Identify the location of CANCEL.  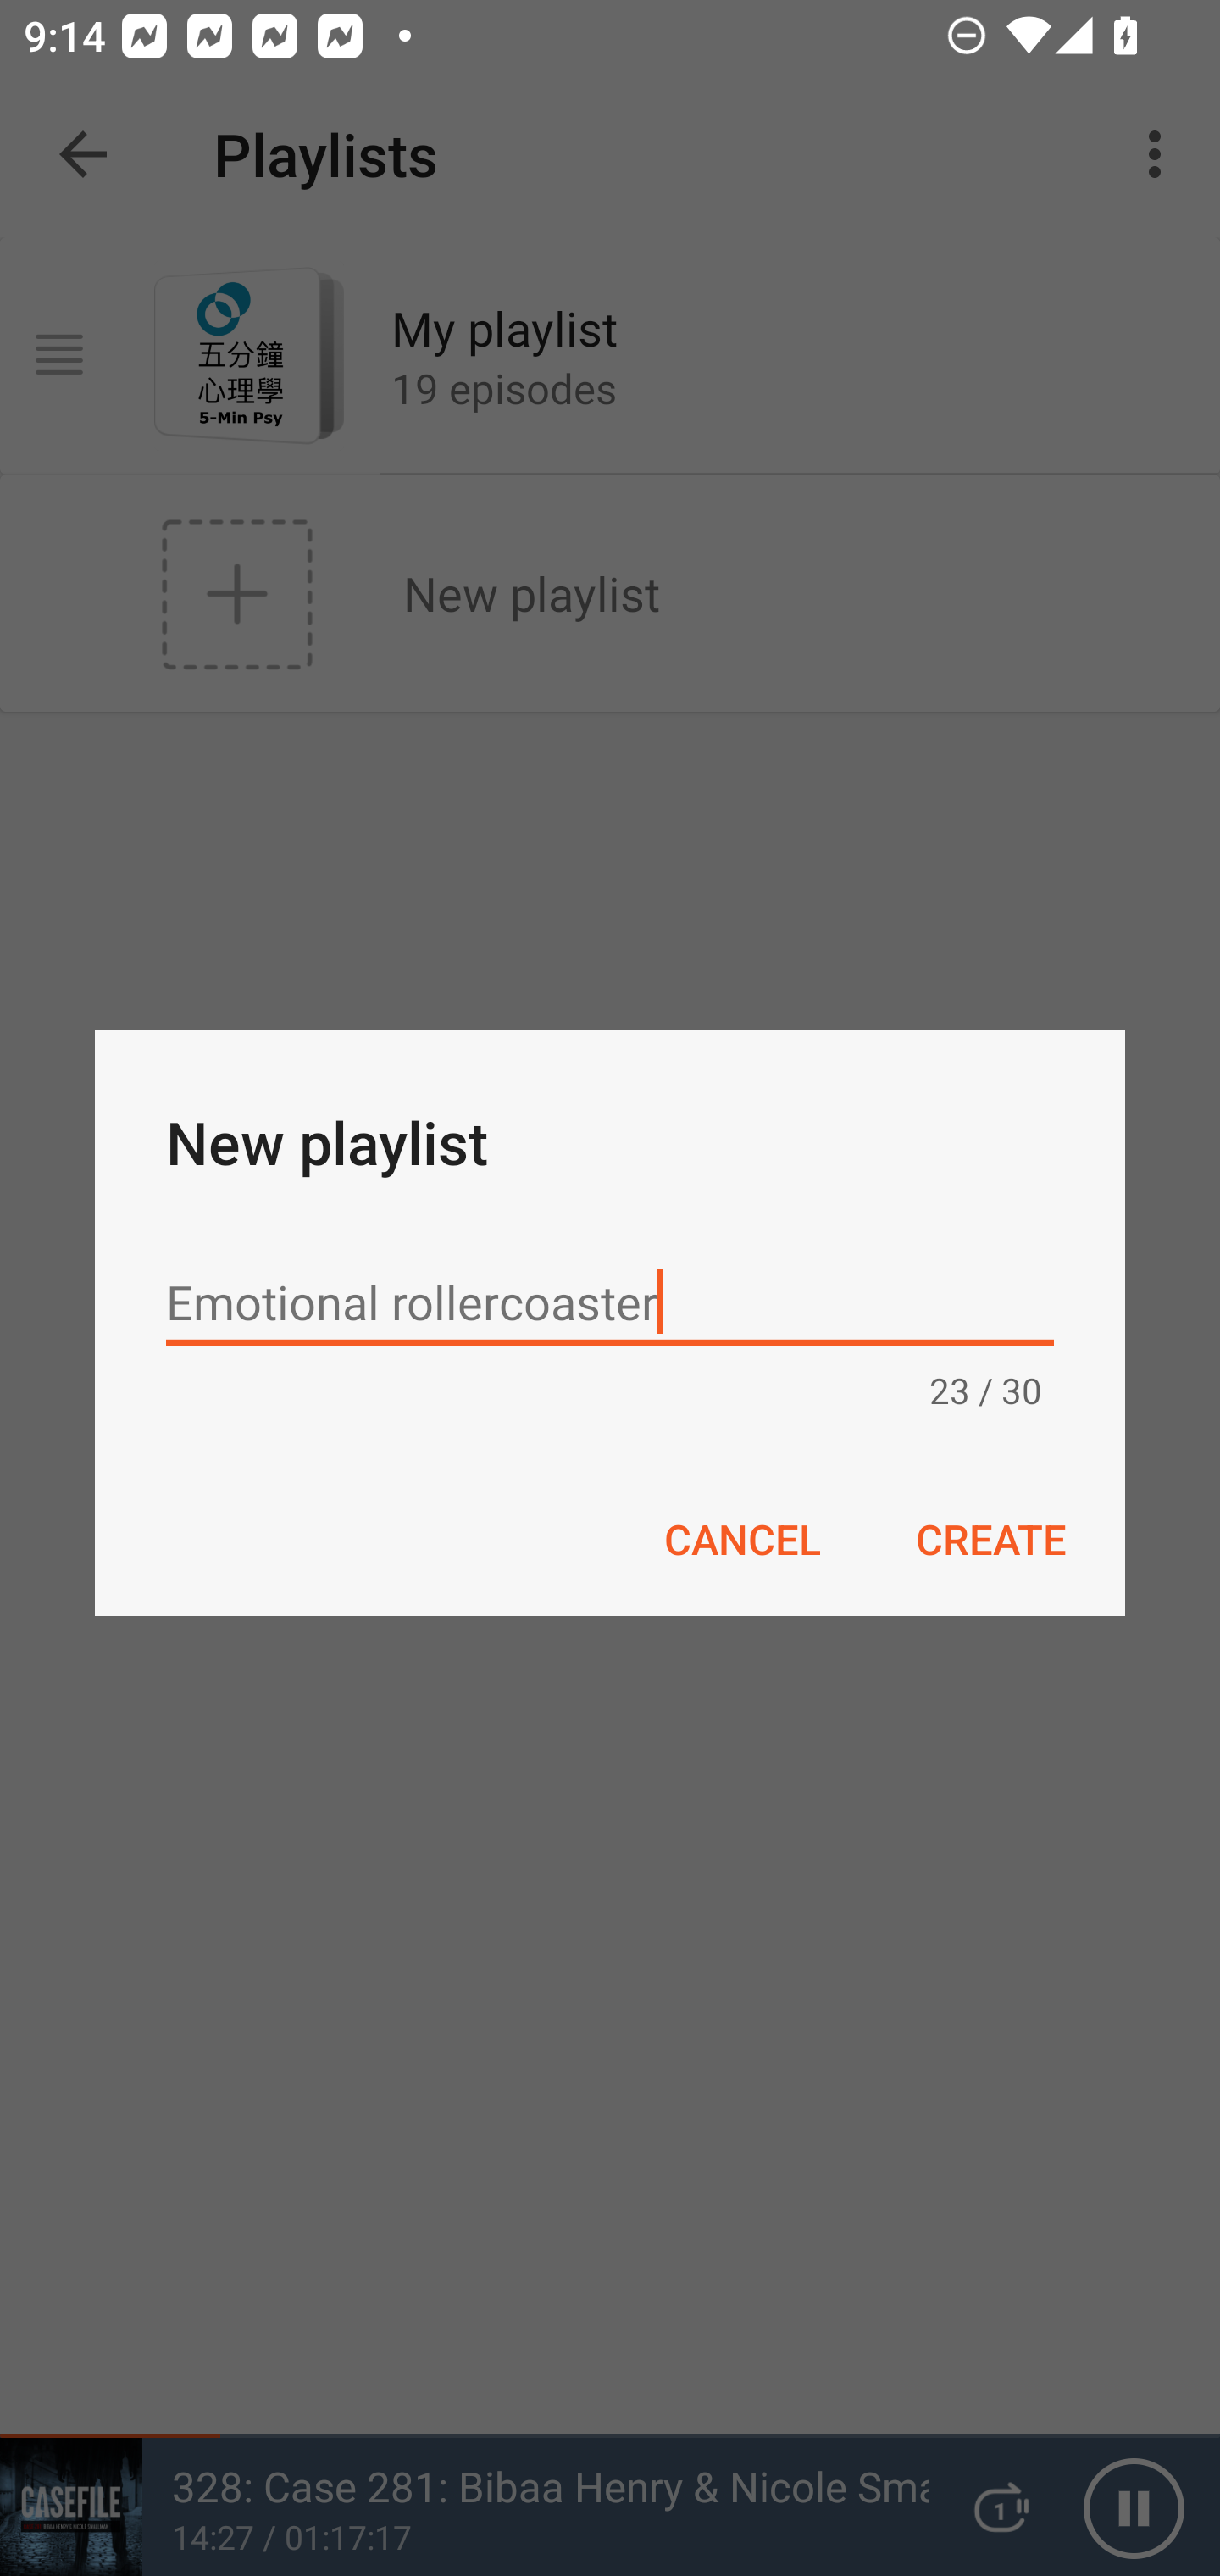
(741, 1537).